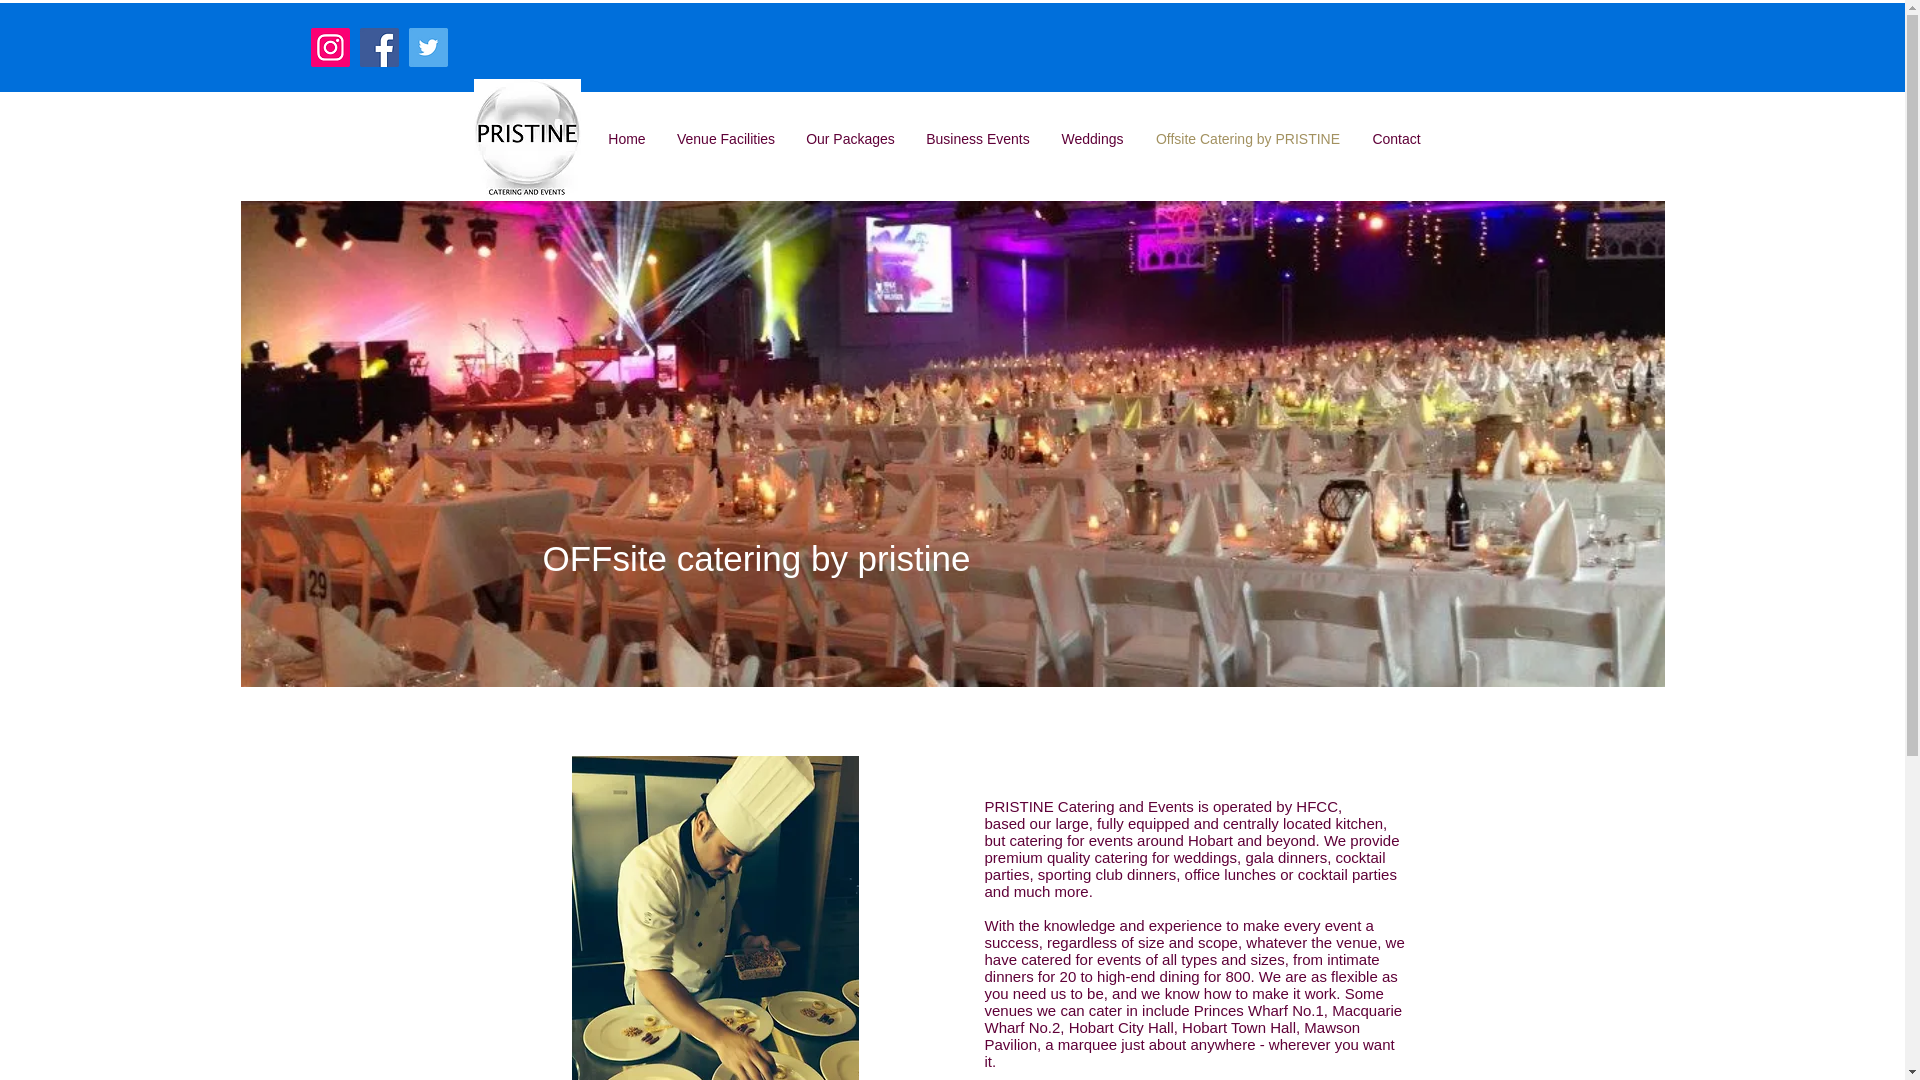 The image size is (1920, 1080). I want to click on Weddings, so click(1093, 138).